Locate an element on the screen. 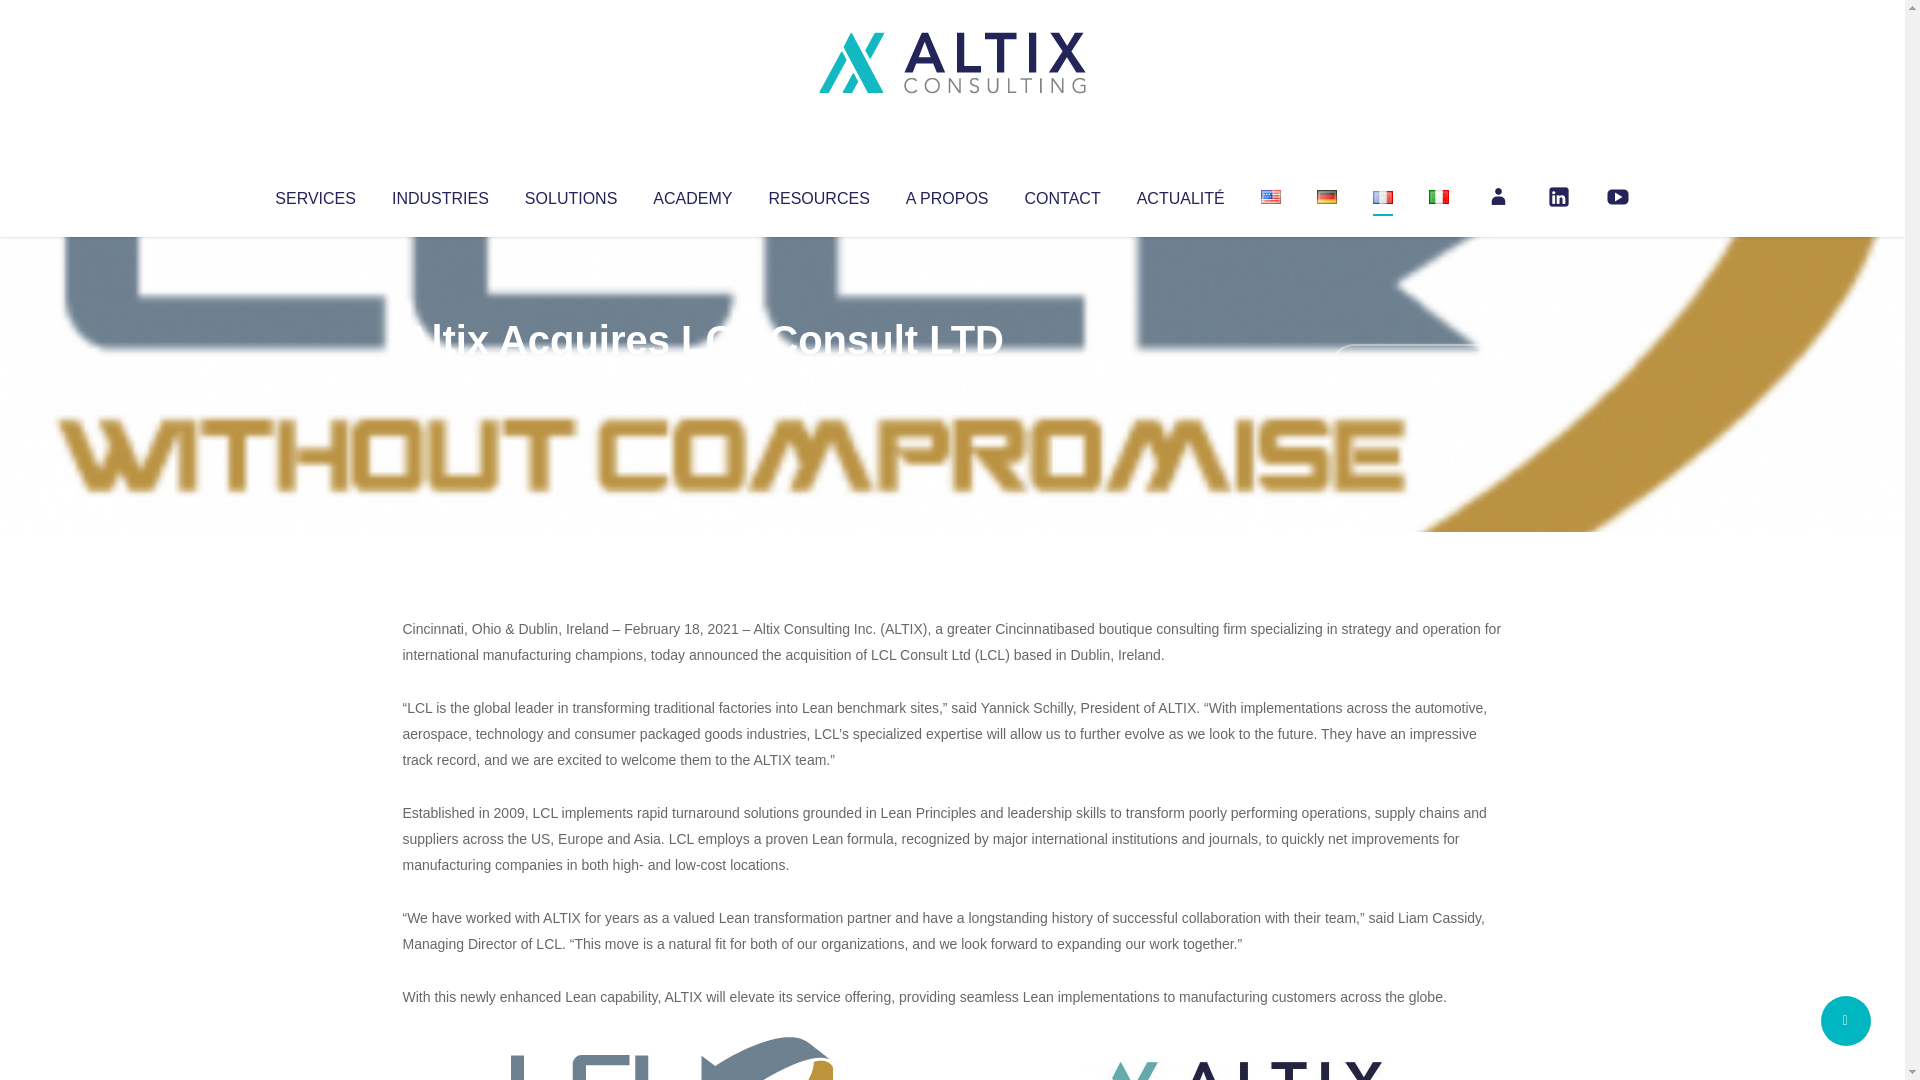  A PROPOS is located at coordinates (947, 194).